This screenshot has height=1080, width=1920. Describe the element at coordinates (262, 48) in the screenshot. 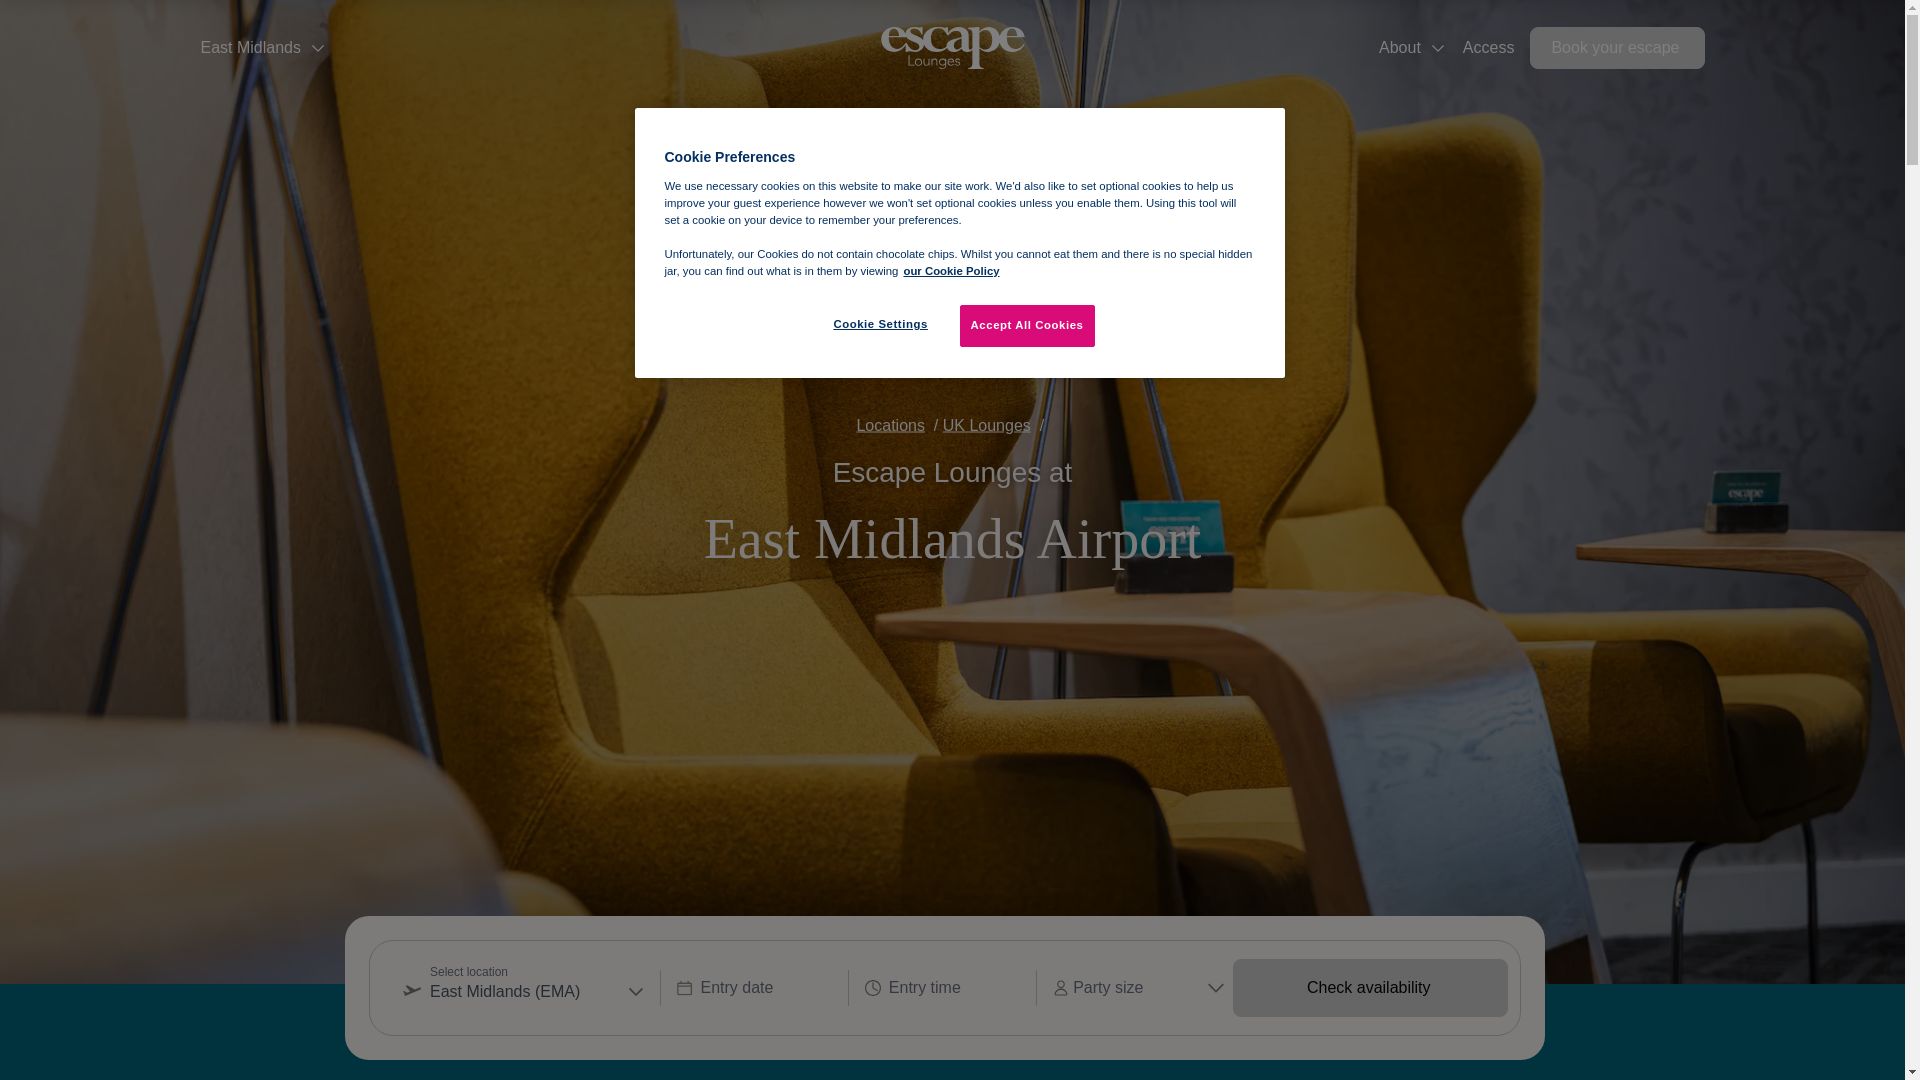

I see `East Midlands` at that location.